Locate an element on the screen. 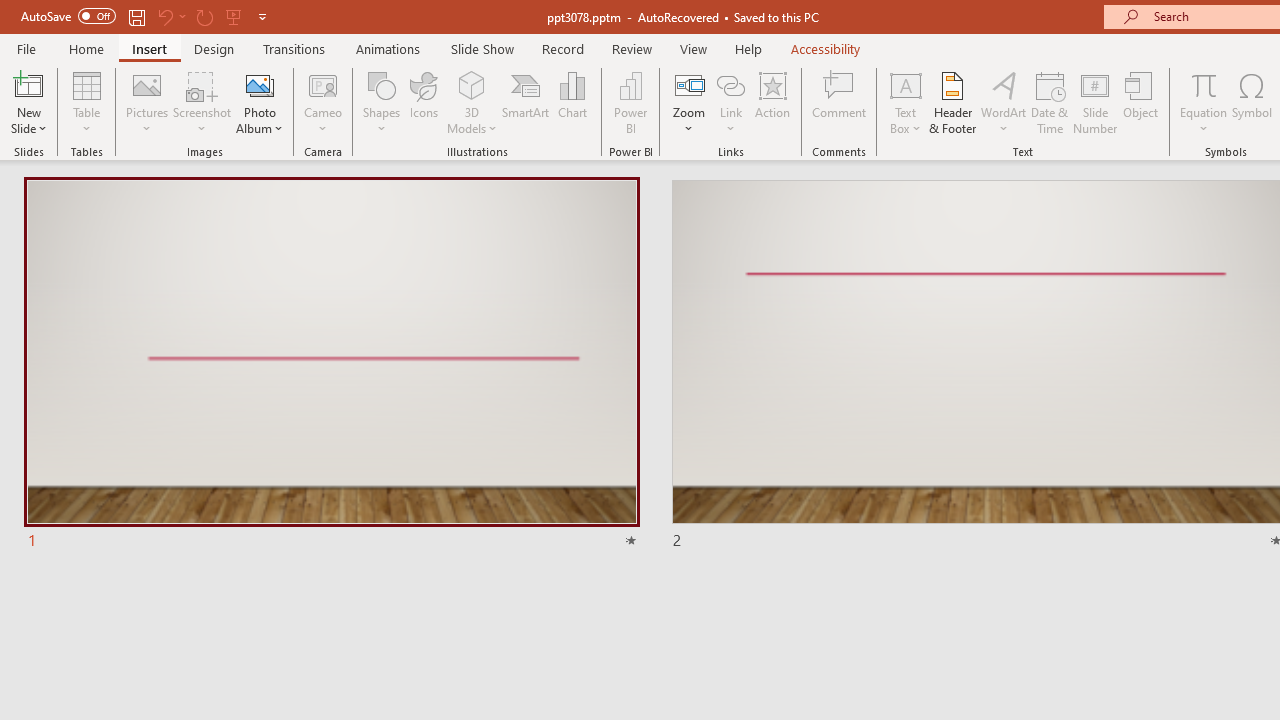 This screenshot has width=1280, height=720. Link is located at coordinates (731, 102).